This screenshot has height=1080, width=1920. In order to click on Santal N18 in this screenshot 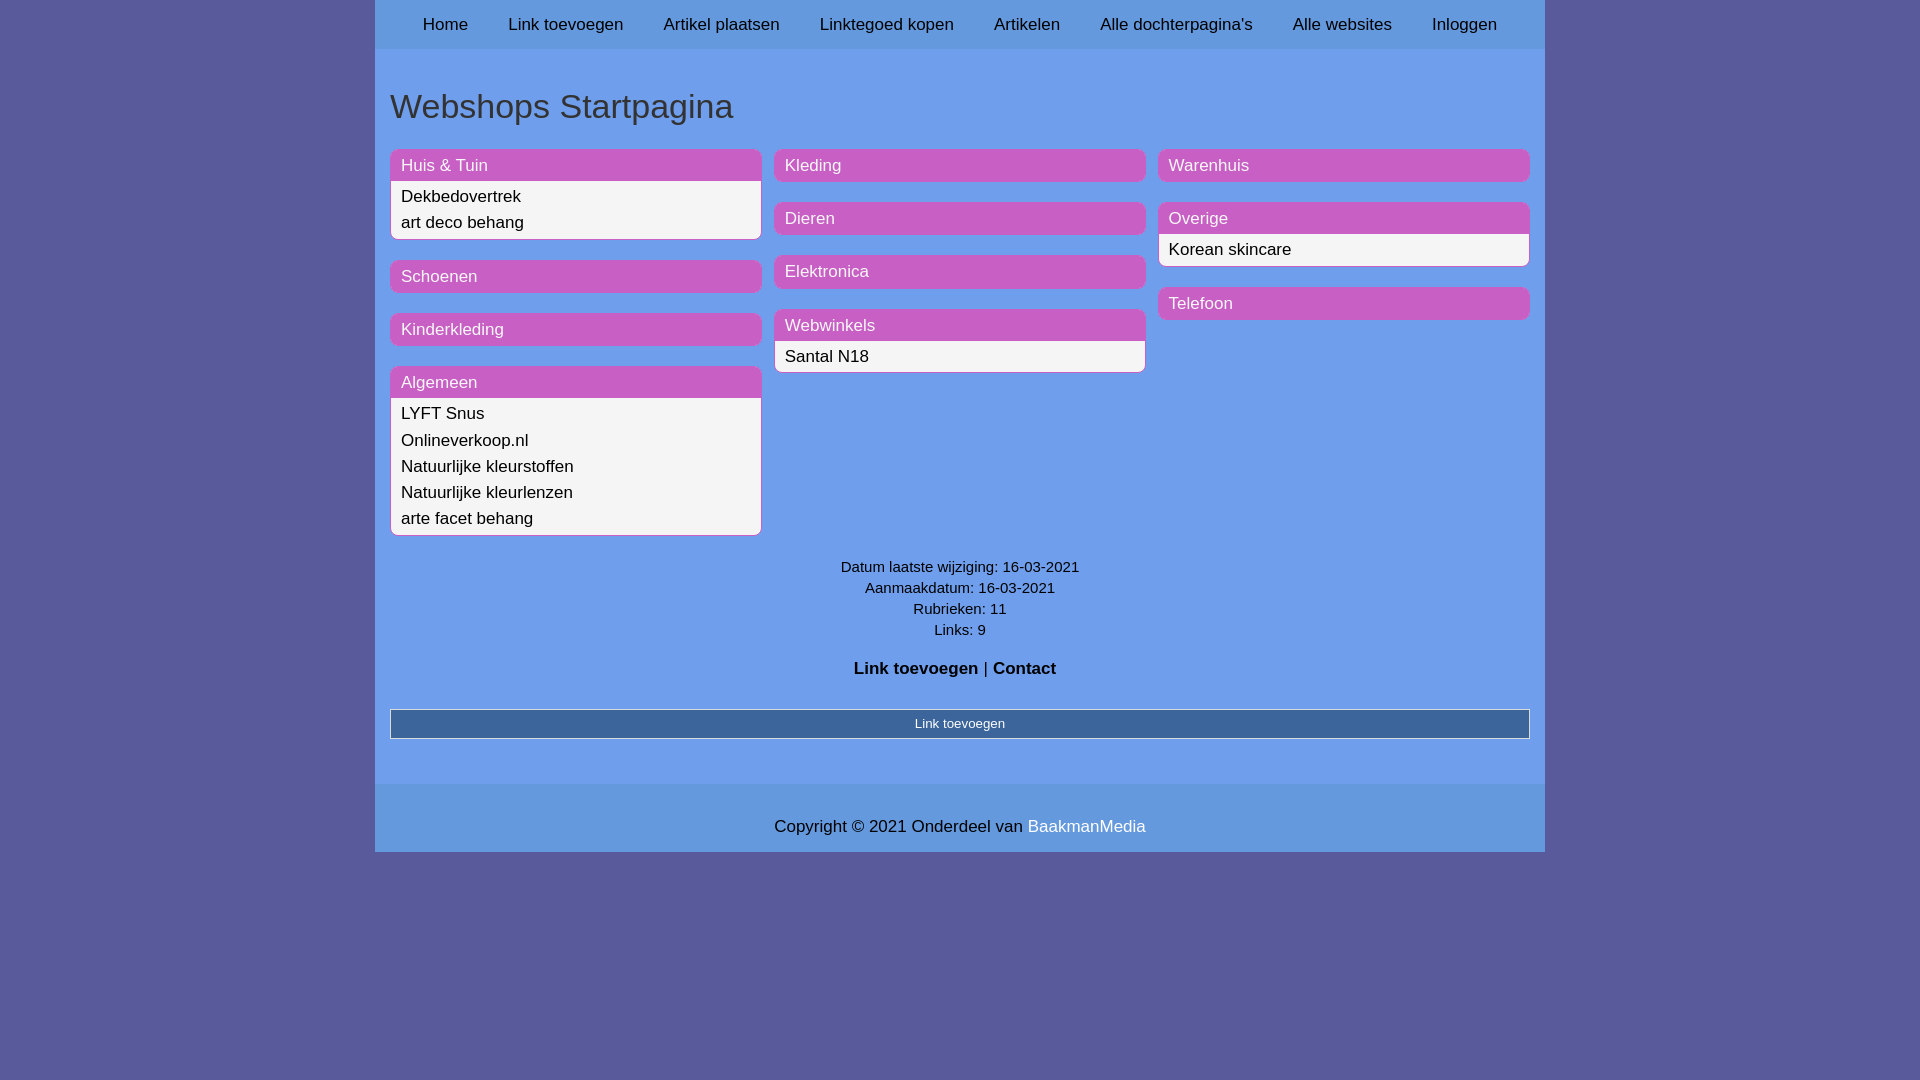, I will do `click(827, 356)`.